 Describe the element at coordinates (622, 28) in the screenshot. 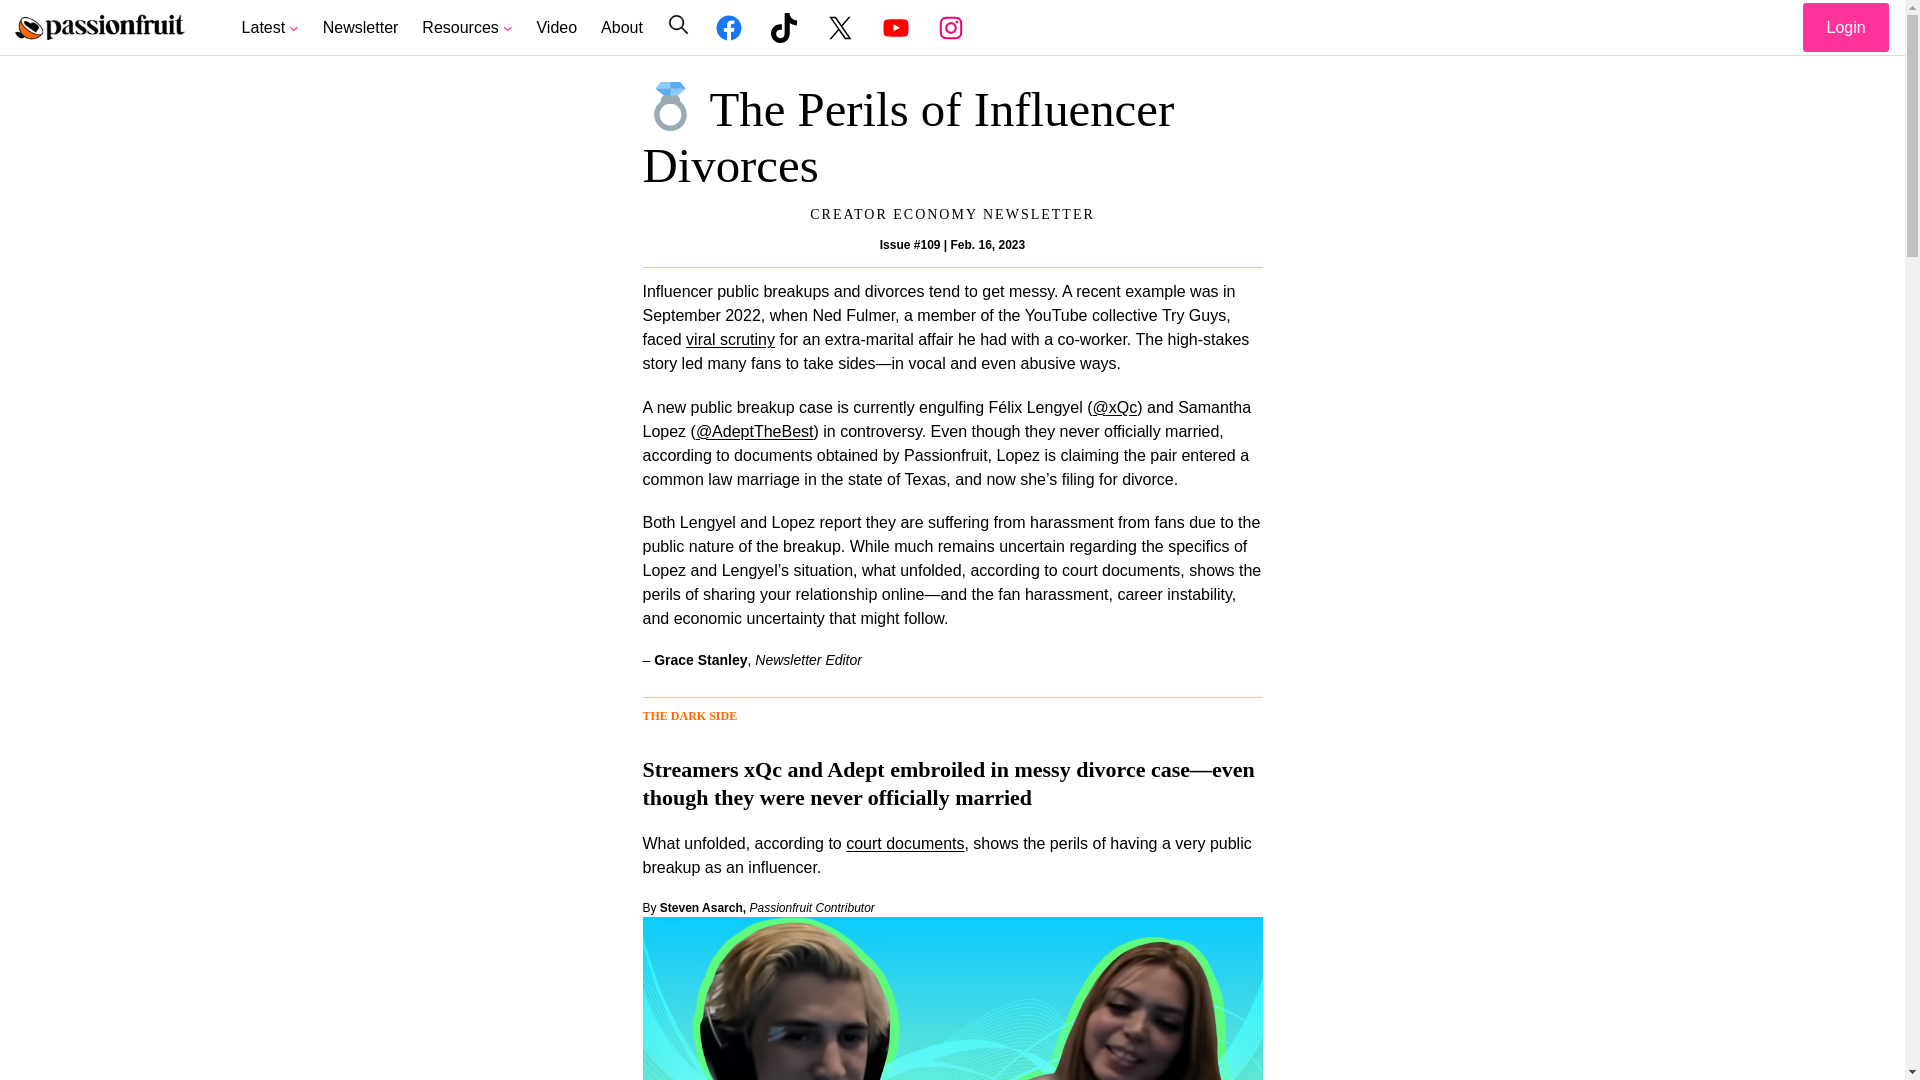

I see `About` at that location.